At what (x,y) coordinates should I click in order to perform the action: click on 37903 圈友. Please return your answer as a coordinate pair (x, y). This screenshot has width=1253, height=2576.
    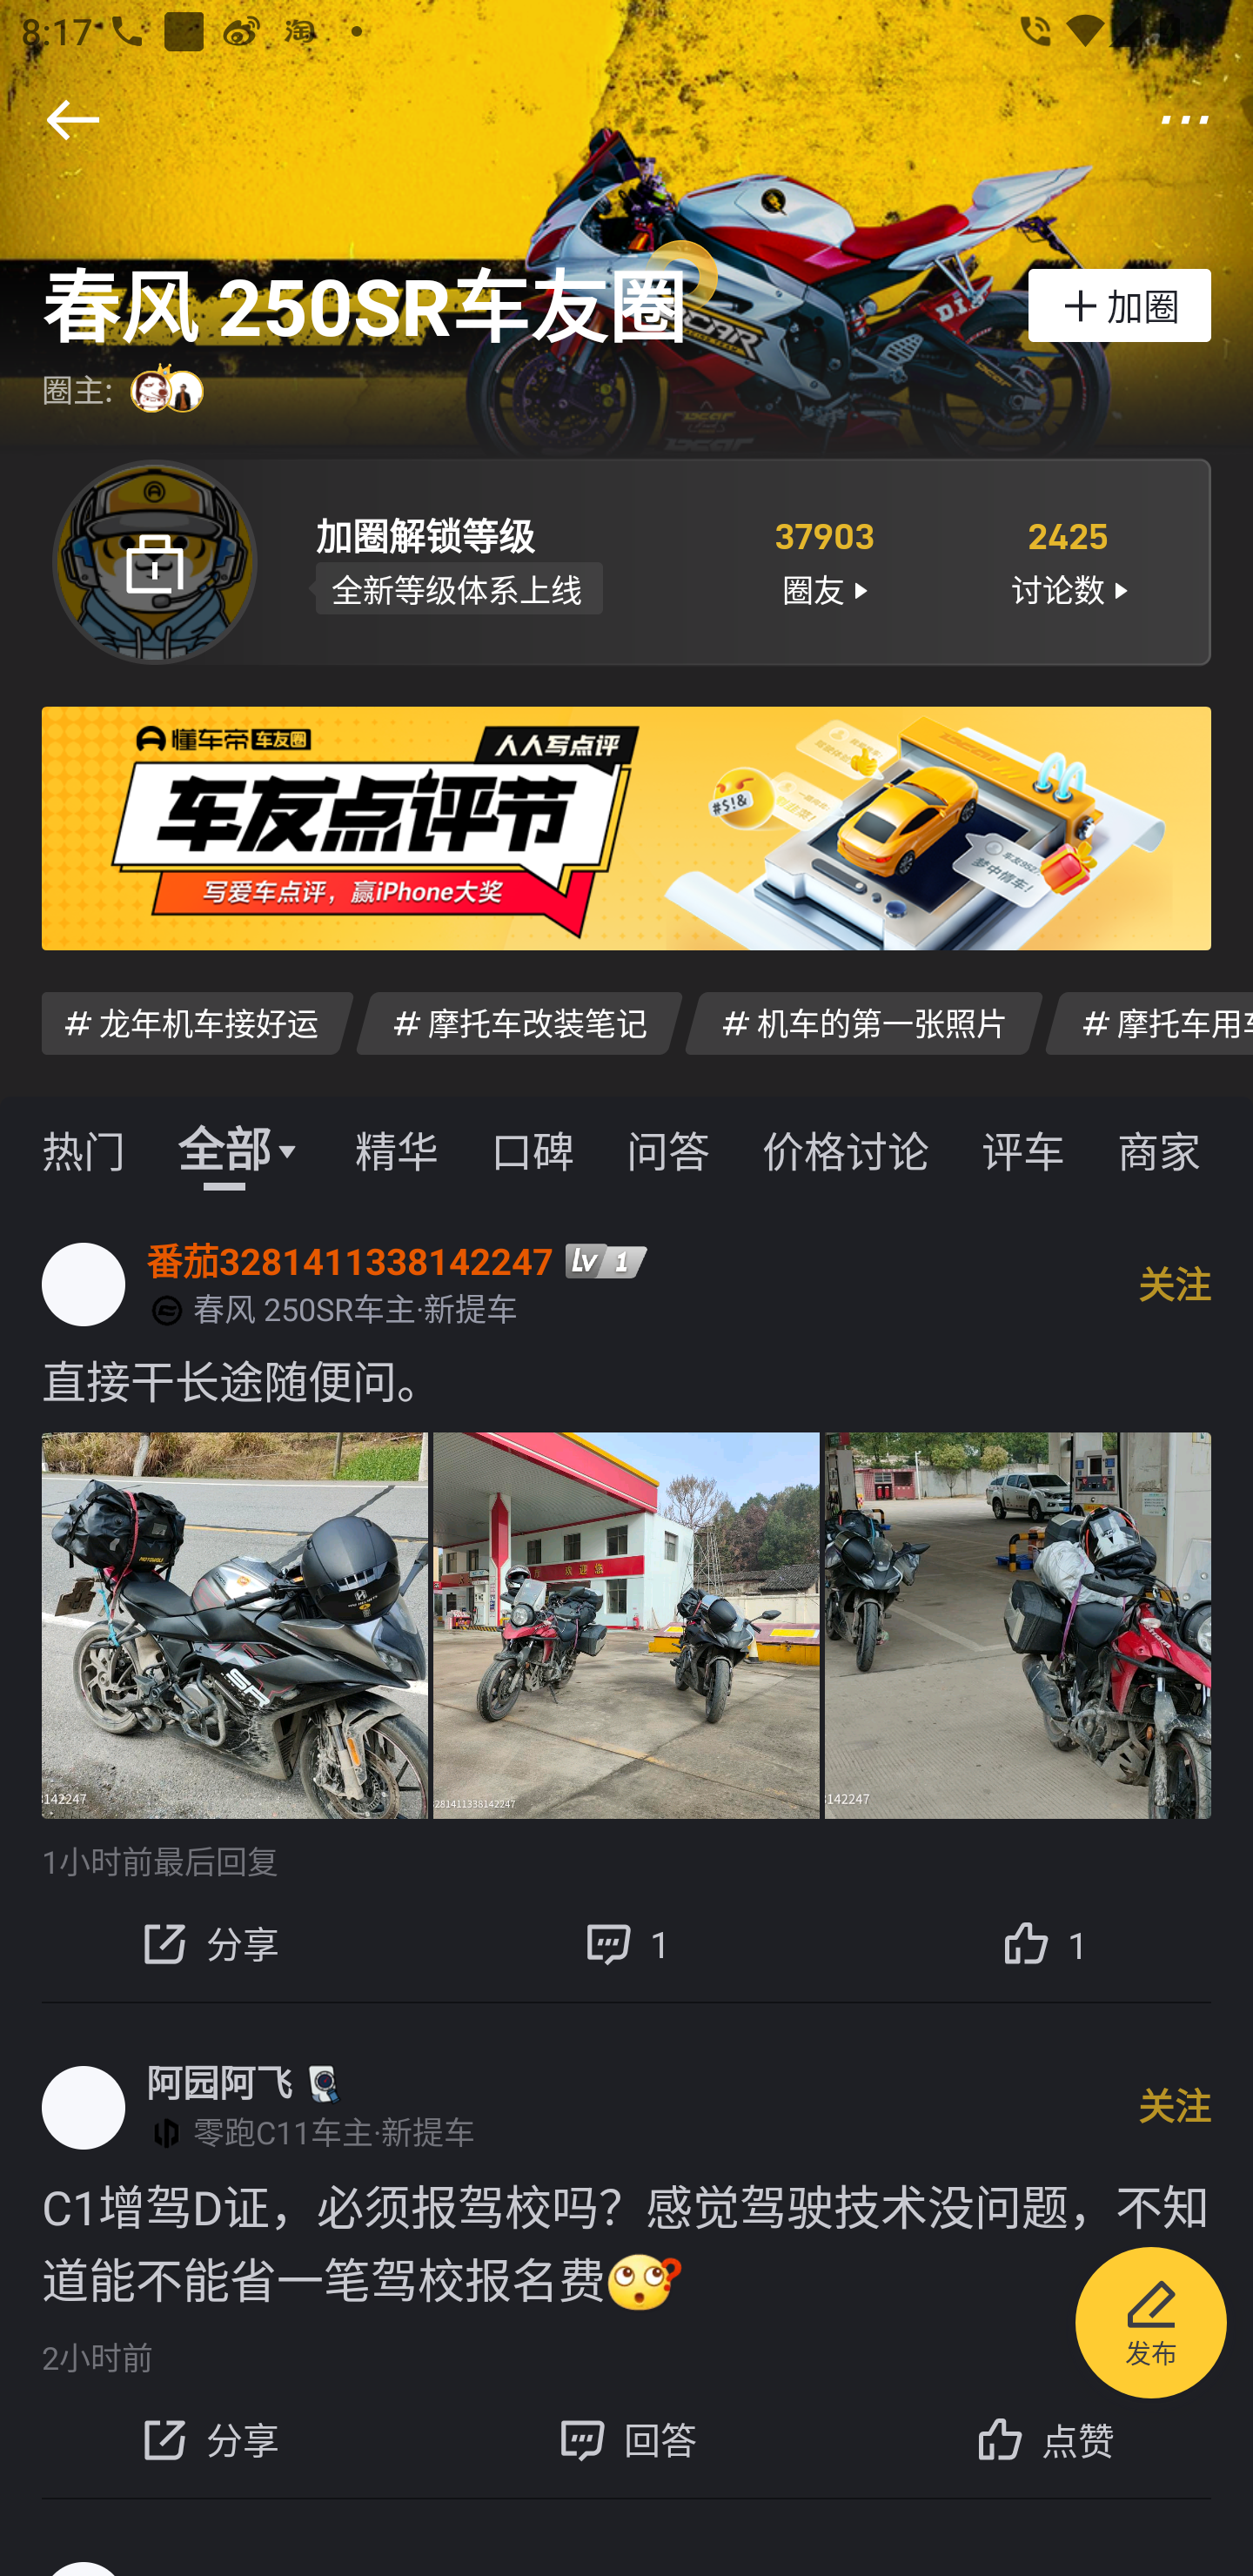
    Looking at the image, I should click on (823, 560).